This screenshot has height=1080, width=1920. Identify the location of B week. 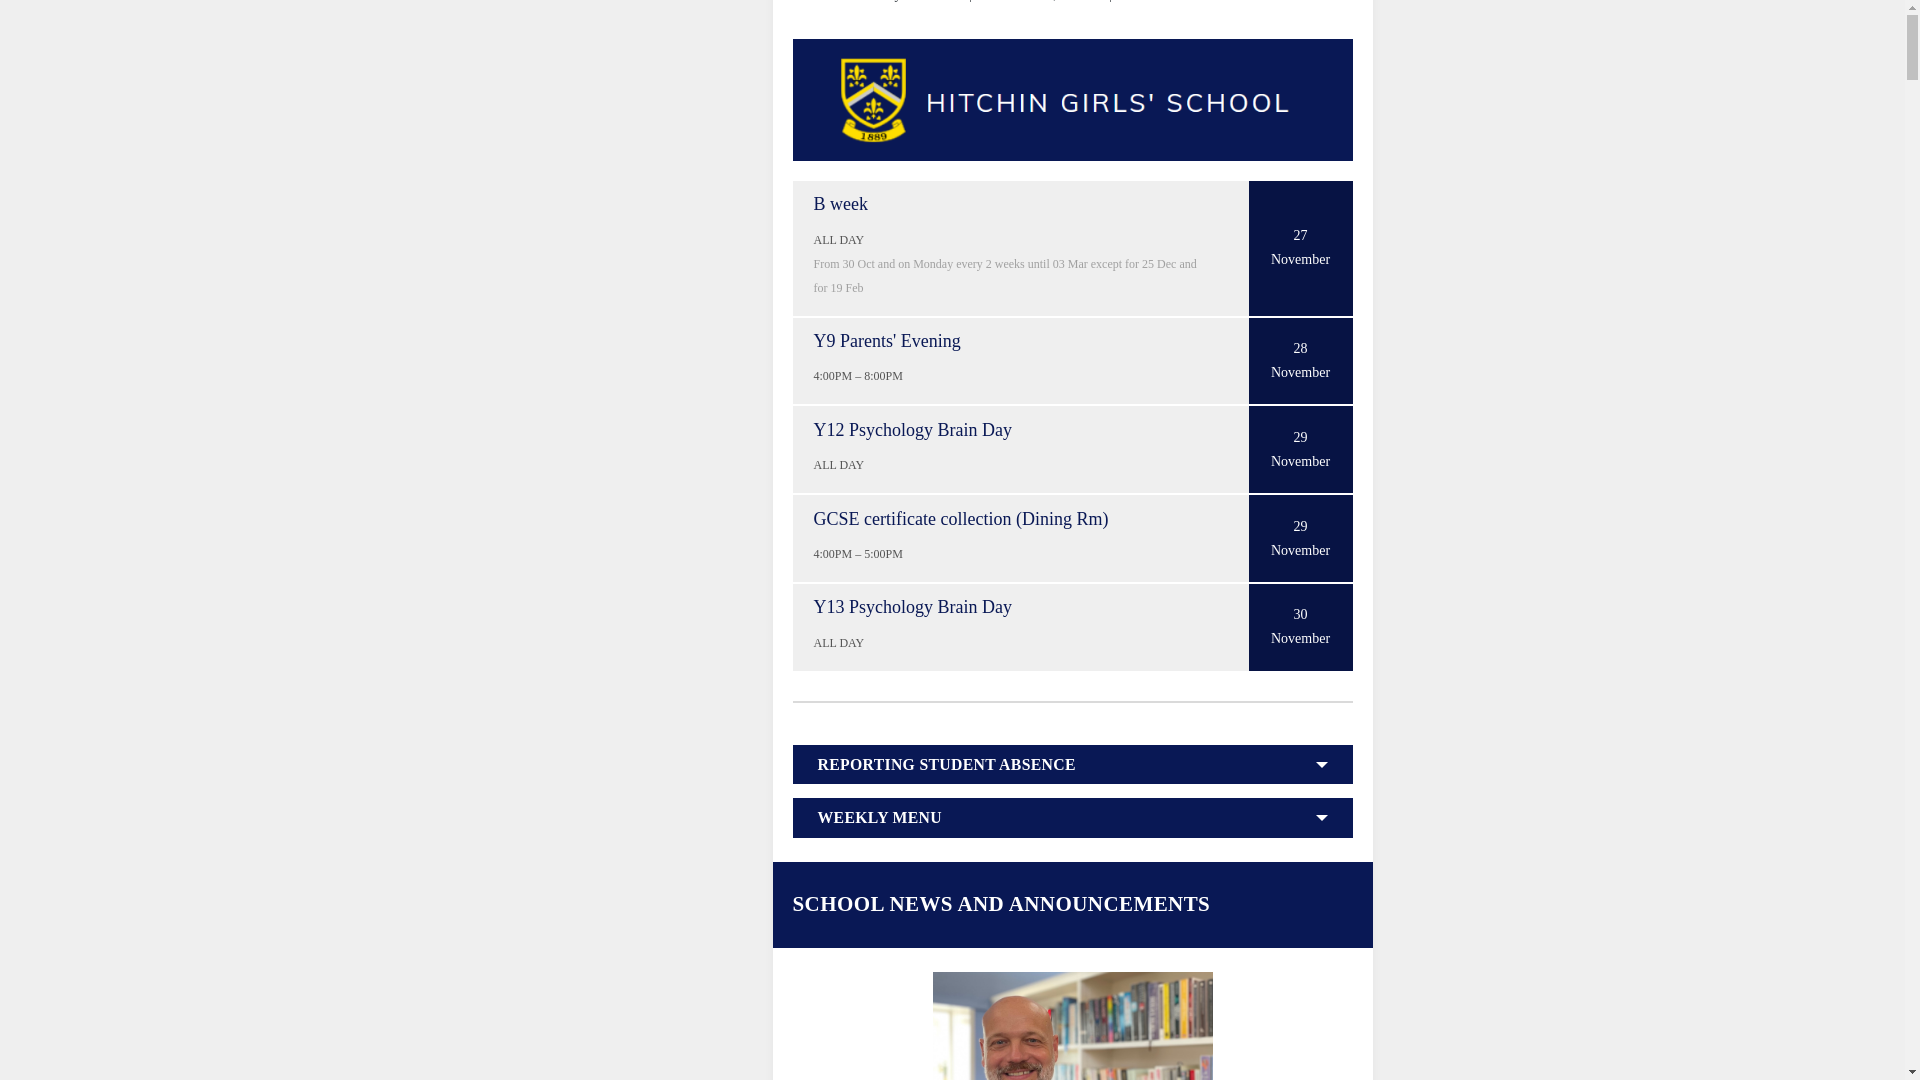
(840, 204).